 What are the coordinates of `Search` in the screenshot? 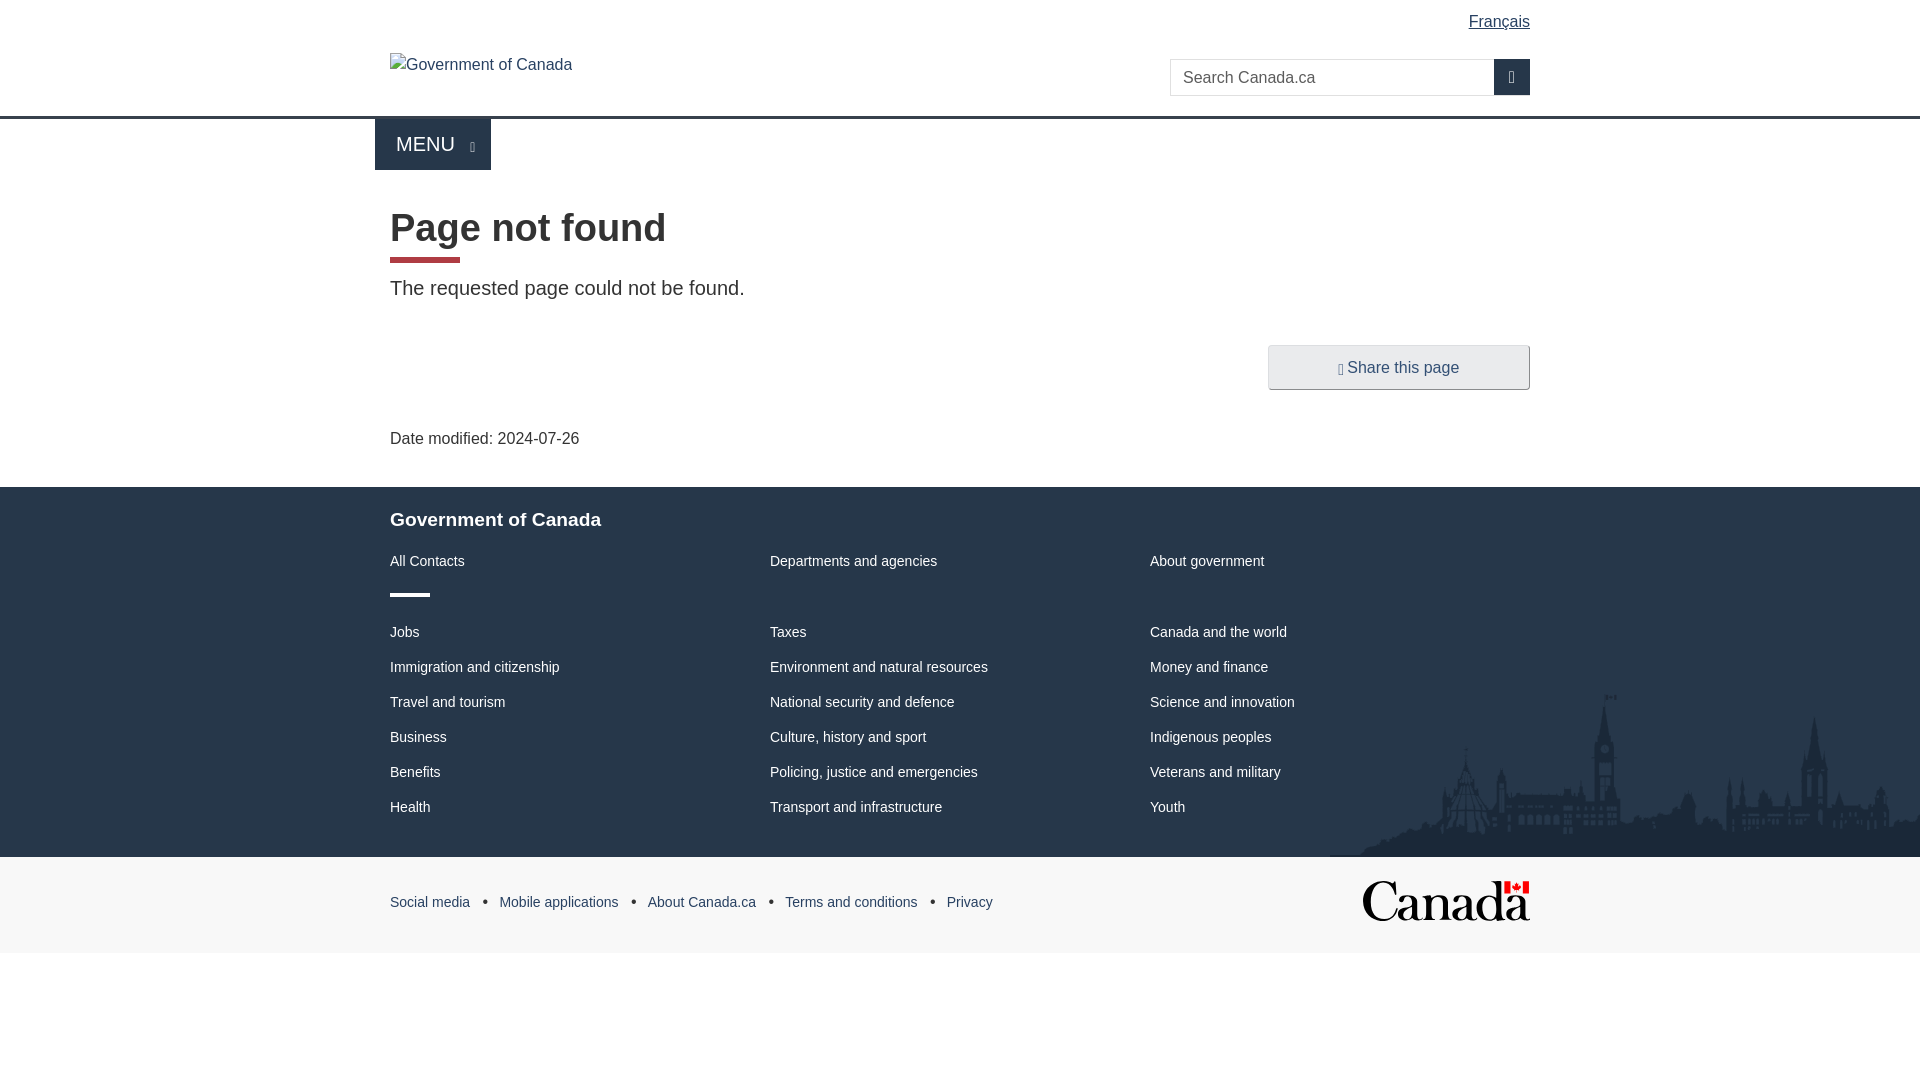 It's located at (432, 144).